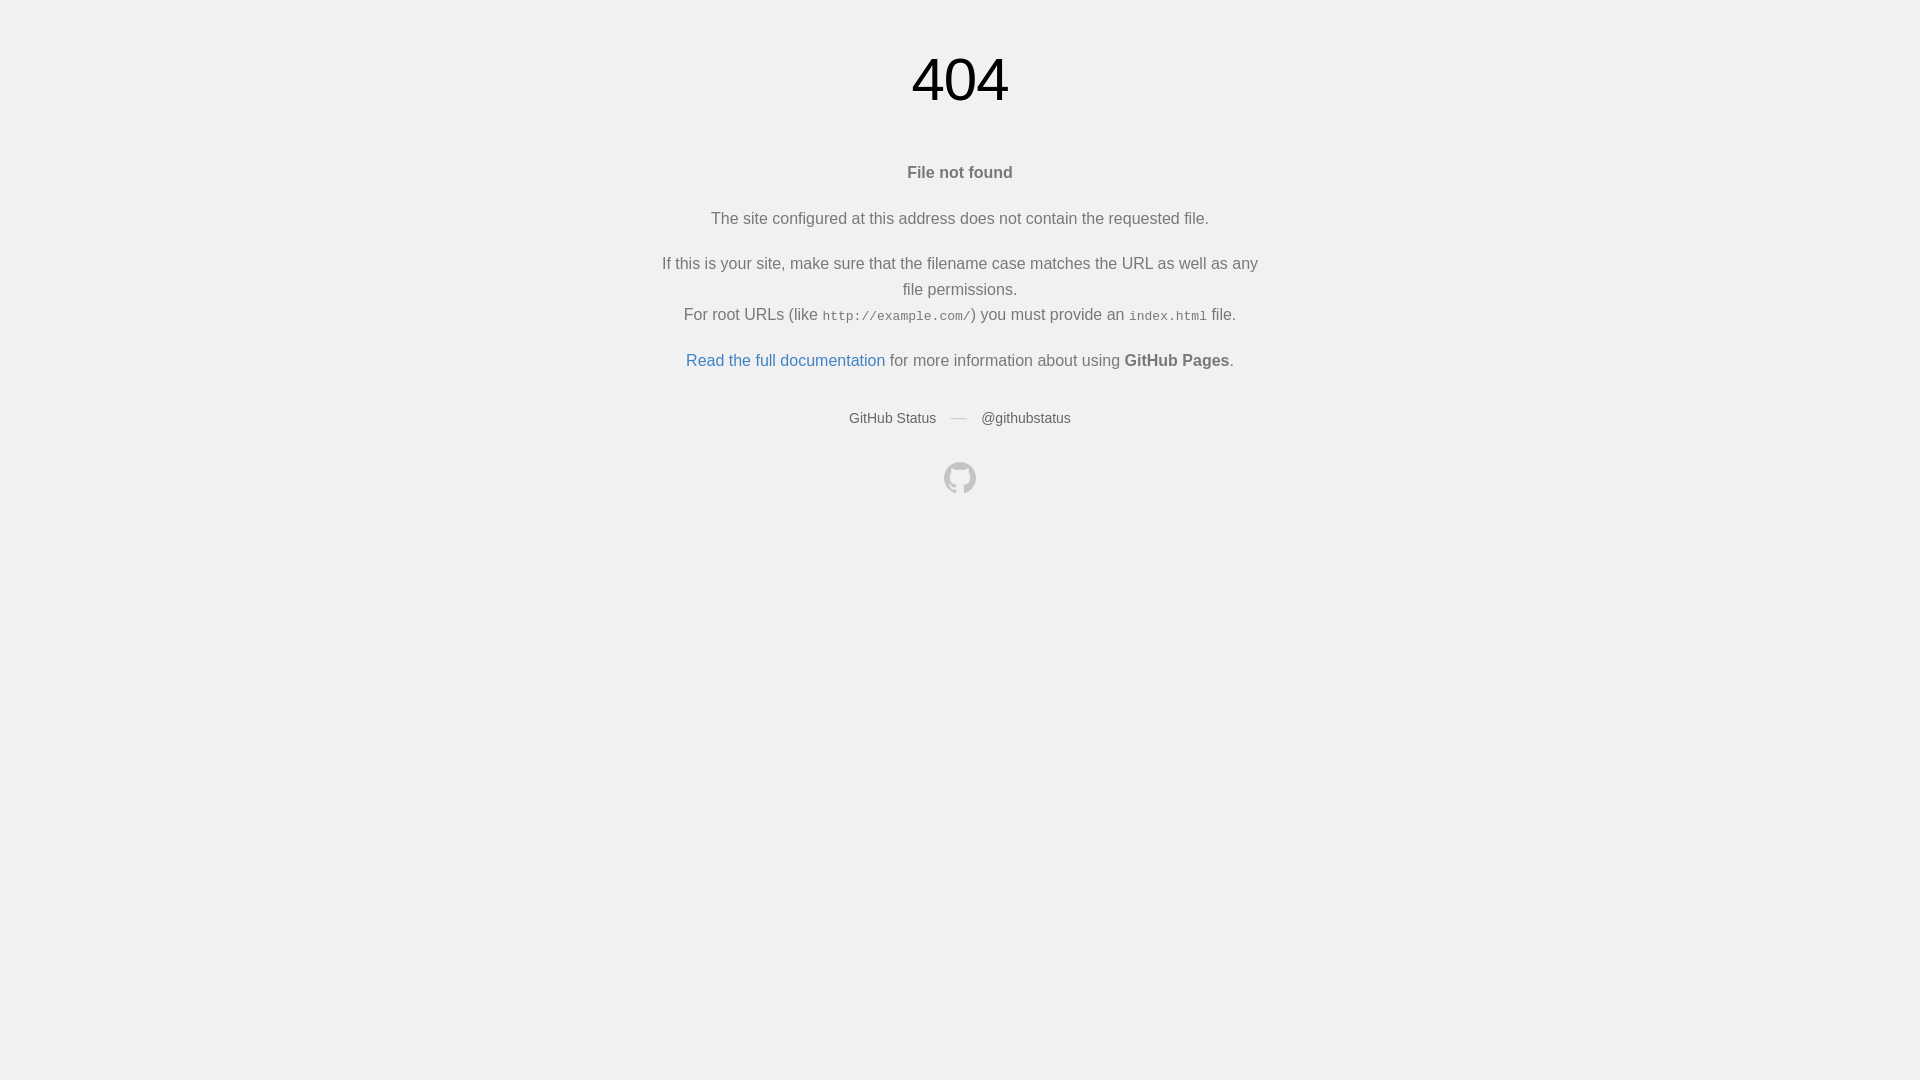 The width and height of the screenshot is (1920, 1080). I want to click on GitHub Status, so click(892, 418).